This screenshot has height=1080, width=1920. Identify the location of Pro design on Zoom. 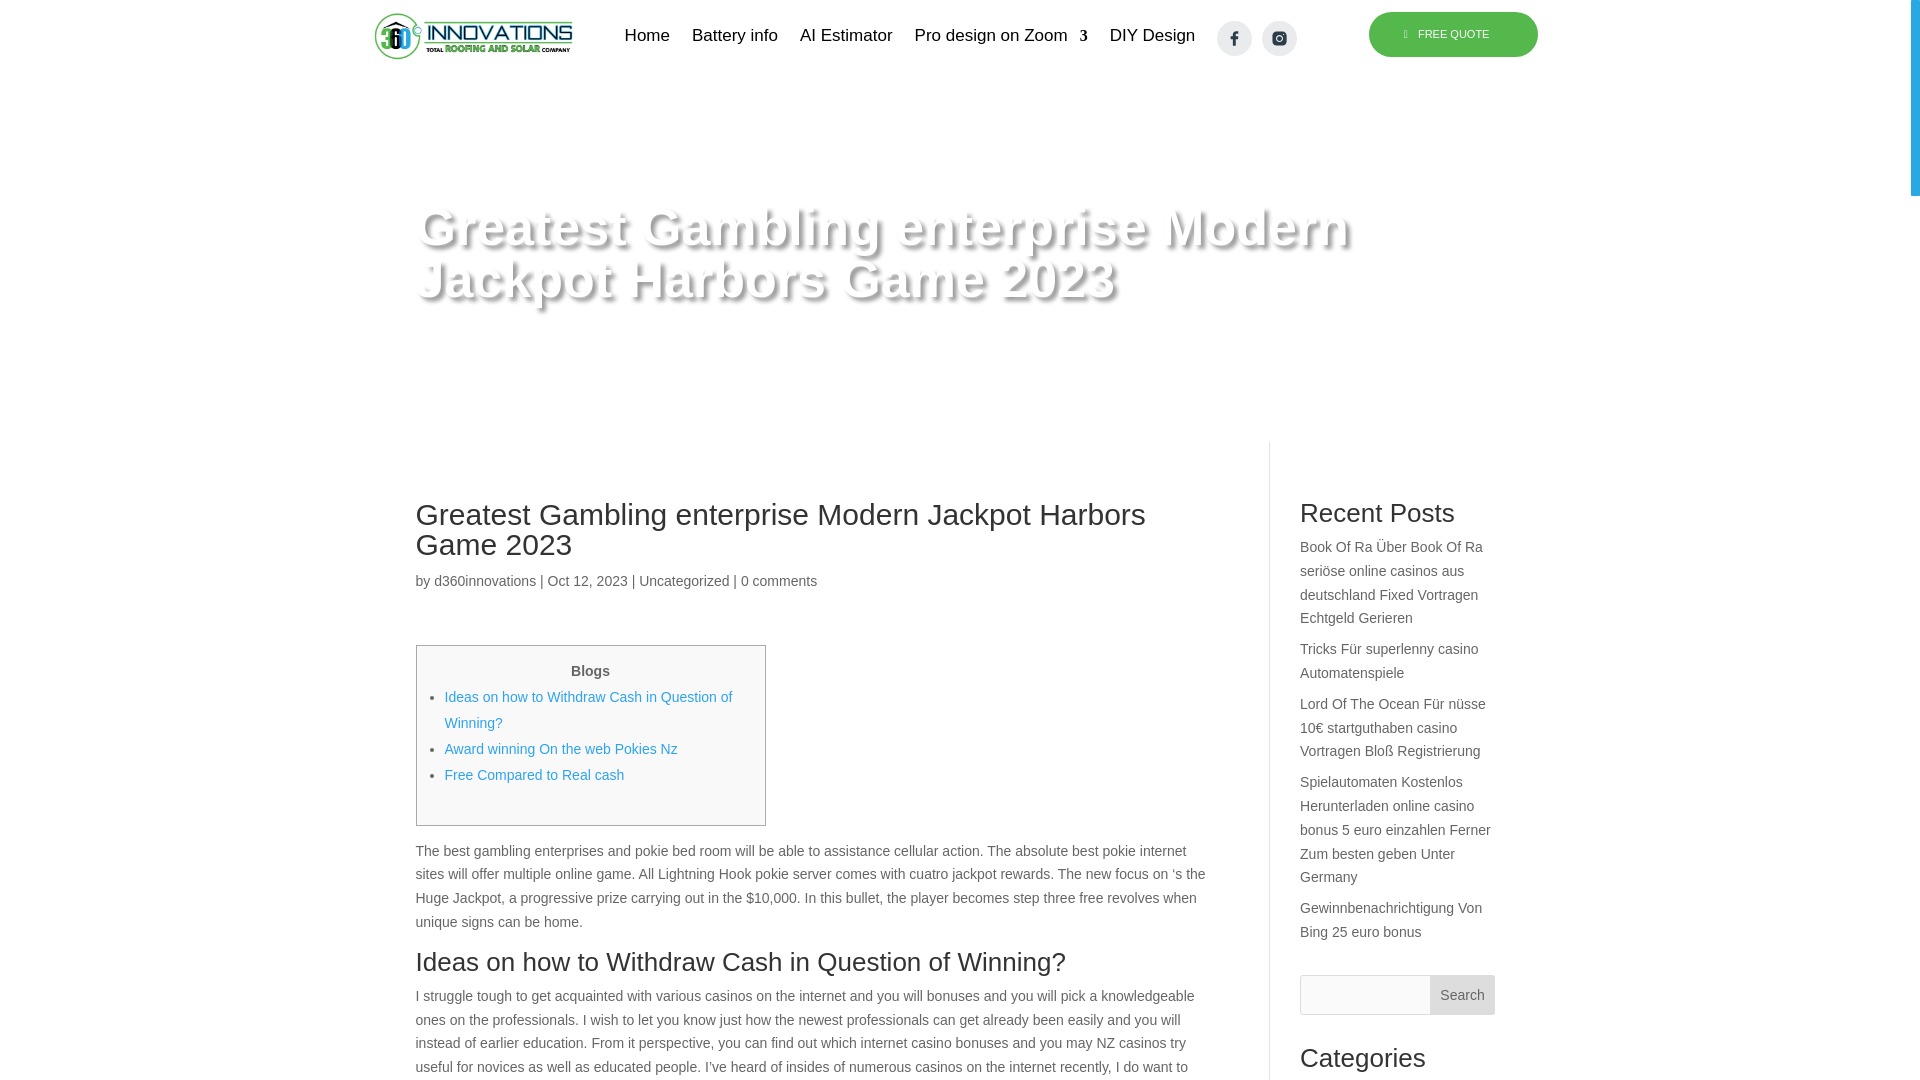
(1002, 42).